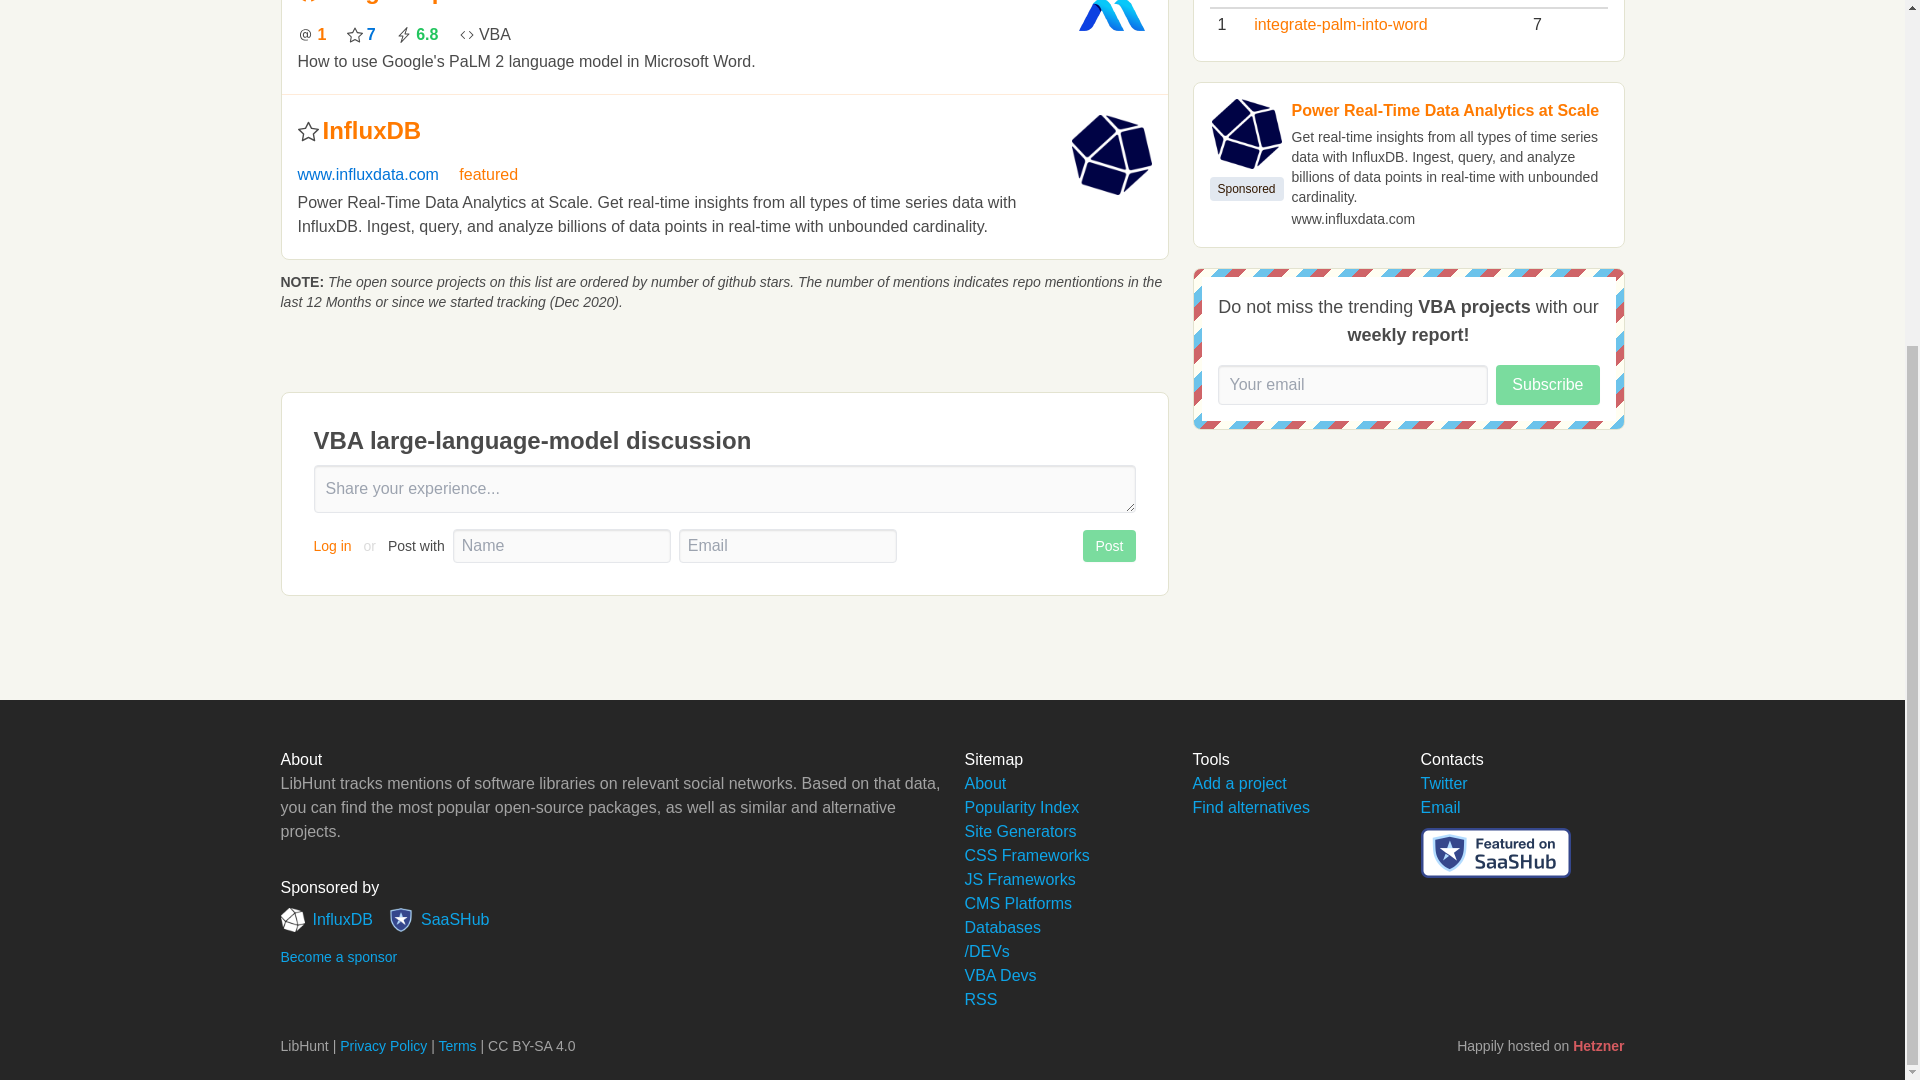  I want to click on Common Mentions, so click(312, 34).